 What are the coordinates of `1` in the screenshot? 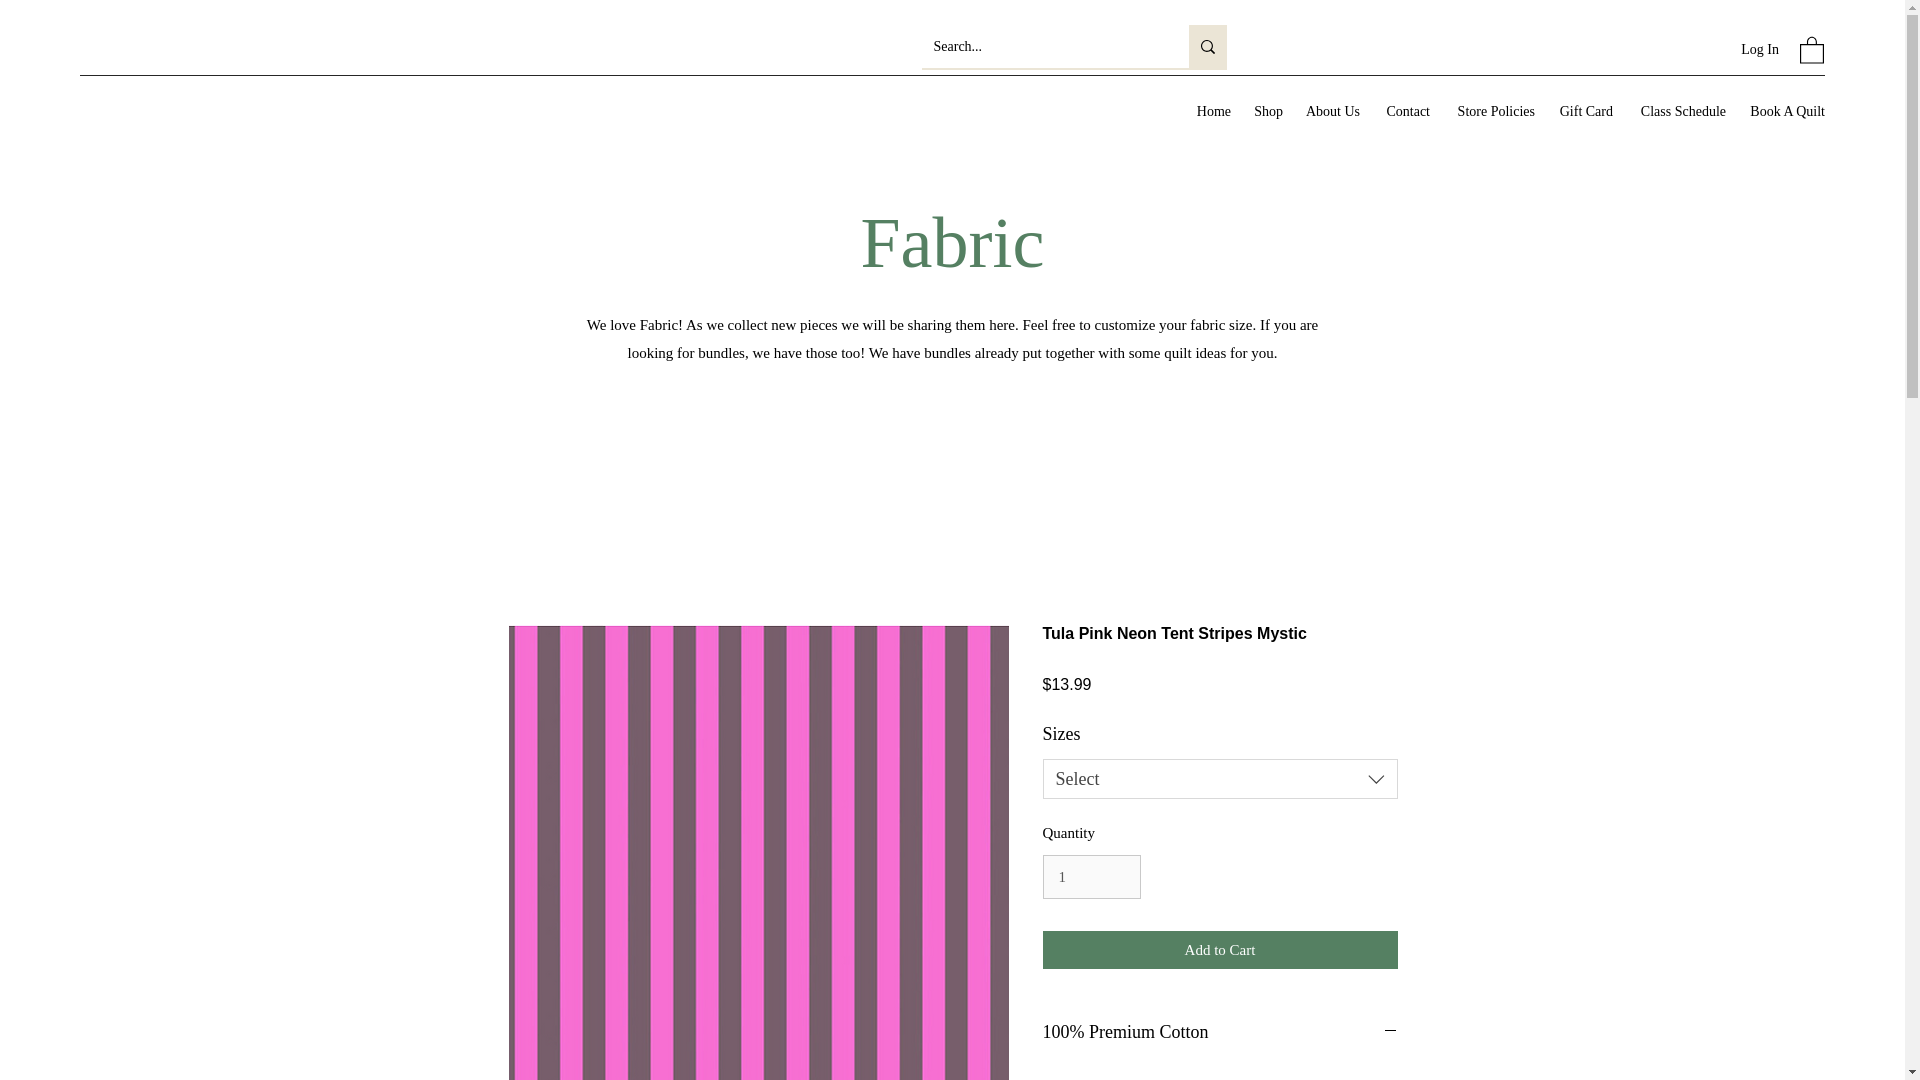 It's located at (1091, 876).